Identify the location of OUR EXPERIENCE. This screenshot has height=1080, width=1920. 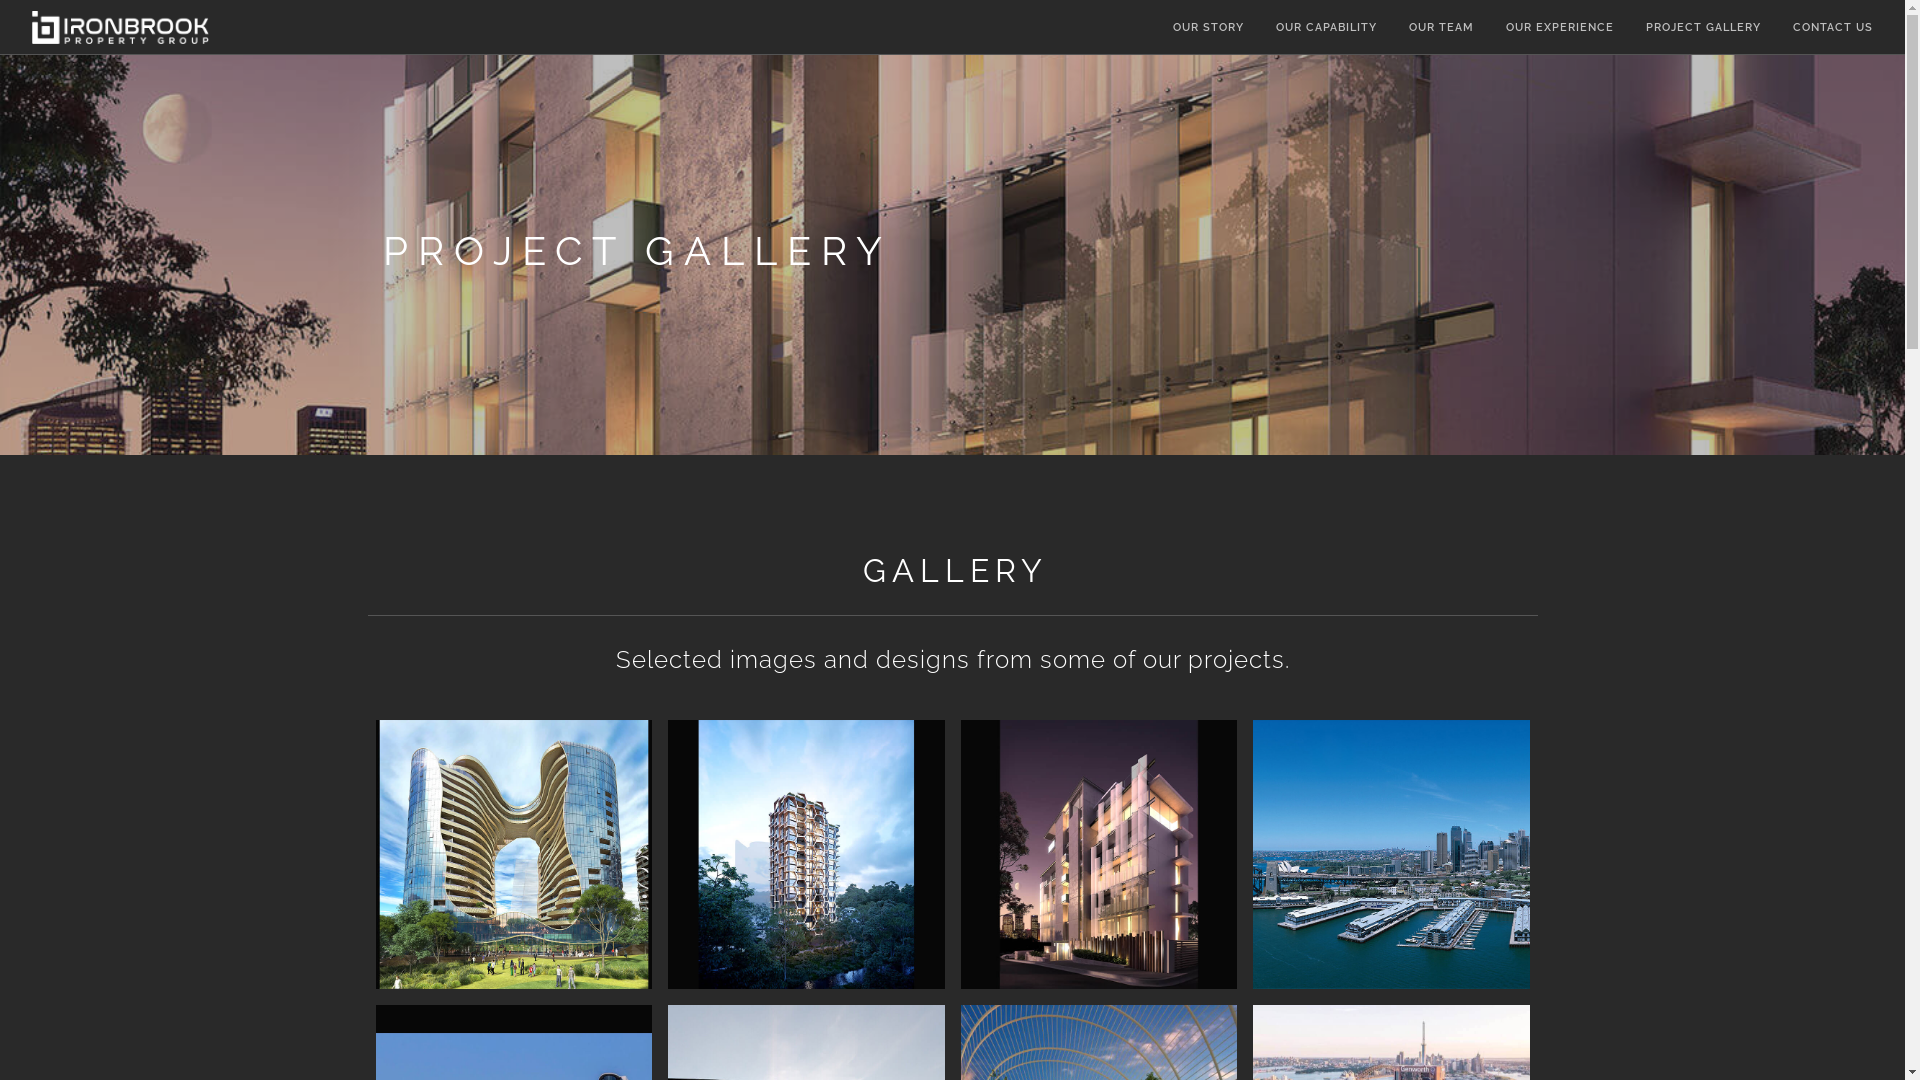
(1560, 28).